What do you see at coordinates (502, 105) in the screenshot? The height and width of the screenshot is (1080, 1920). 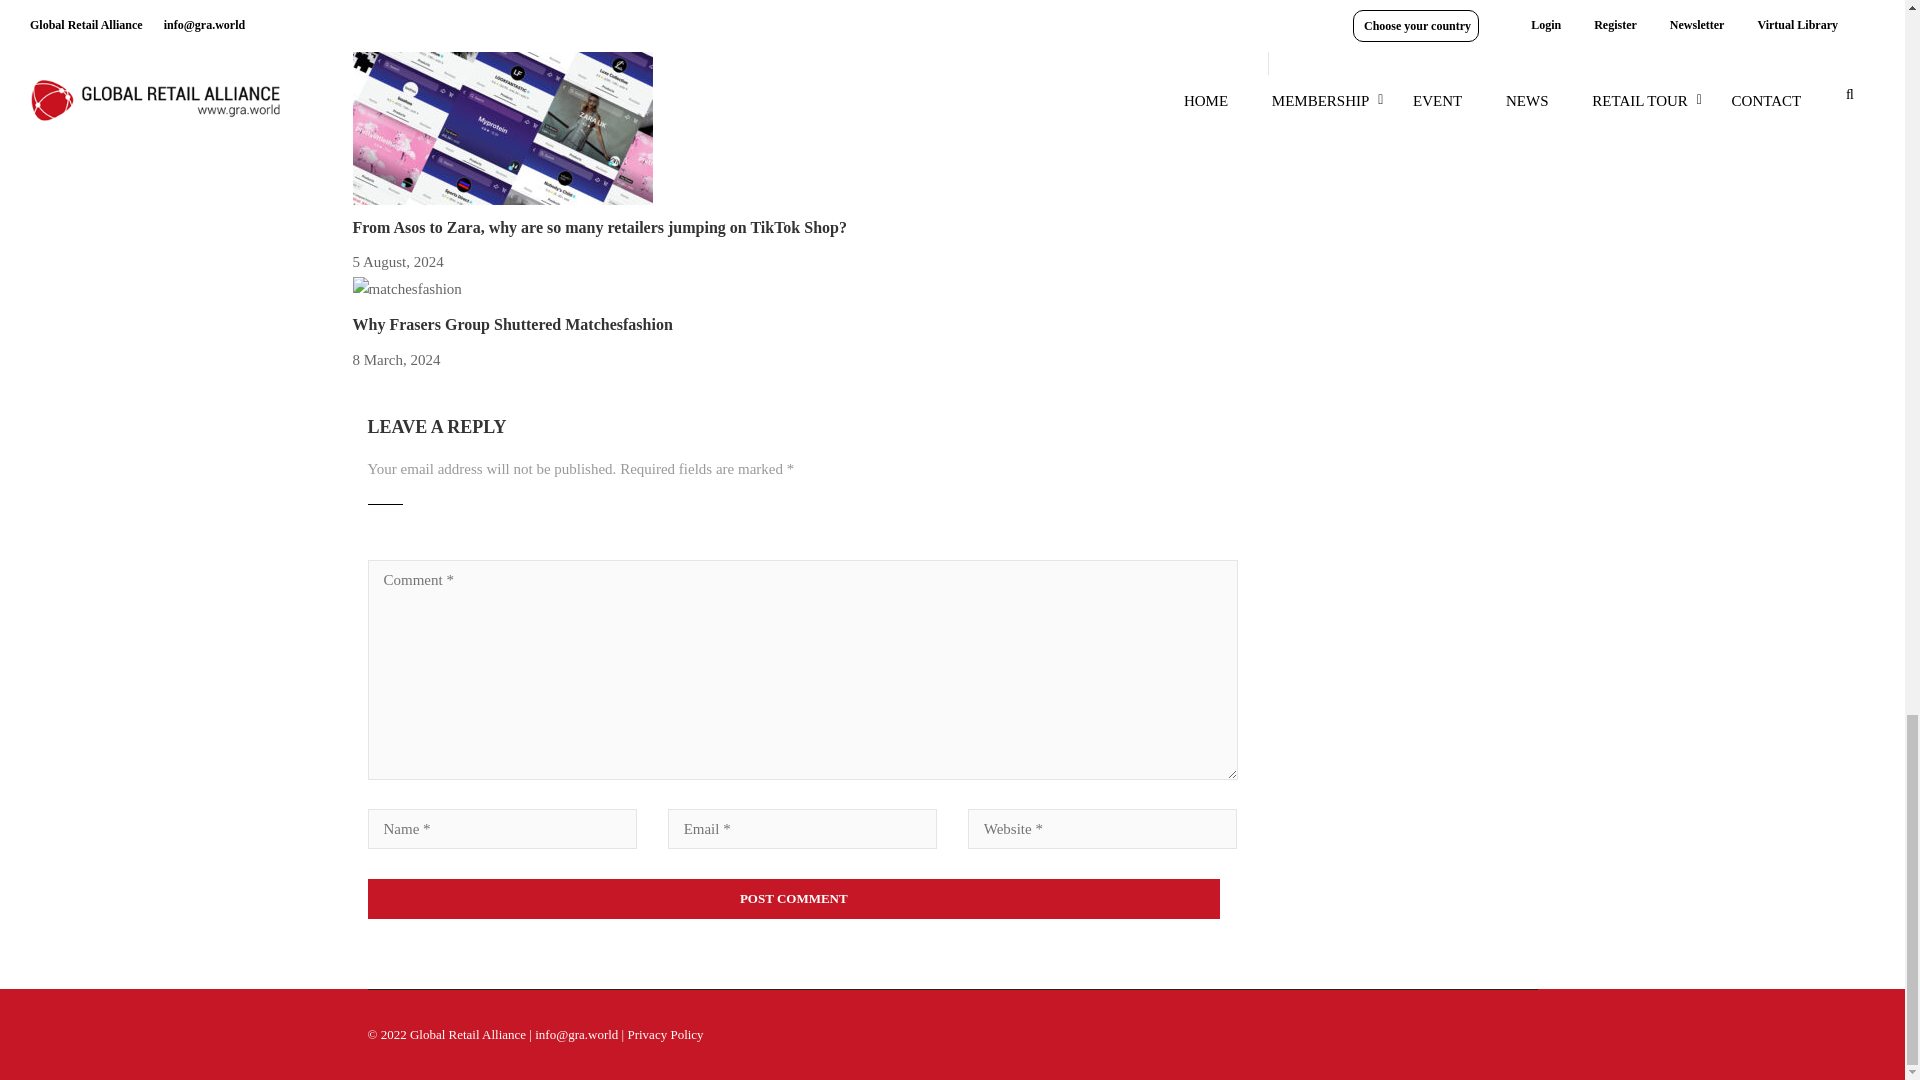 I see `tiktok-commerce` at bounding box center [502, 105].